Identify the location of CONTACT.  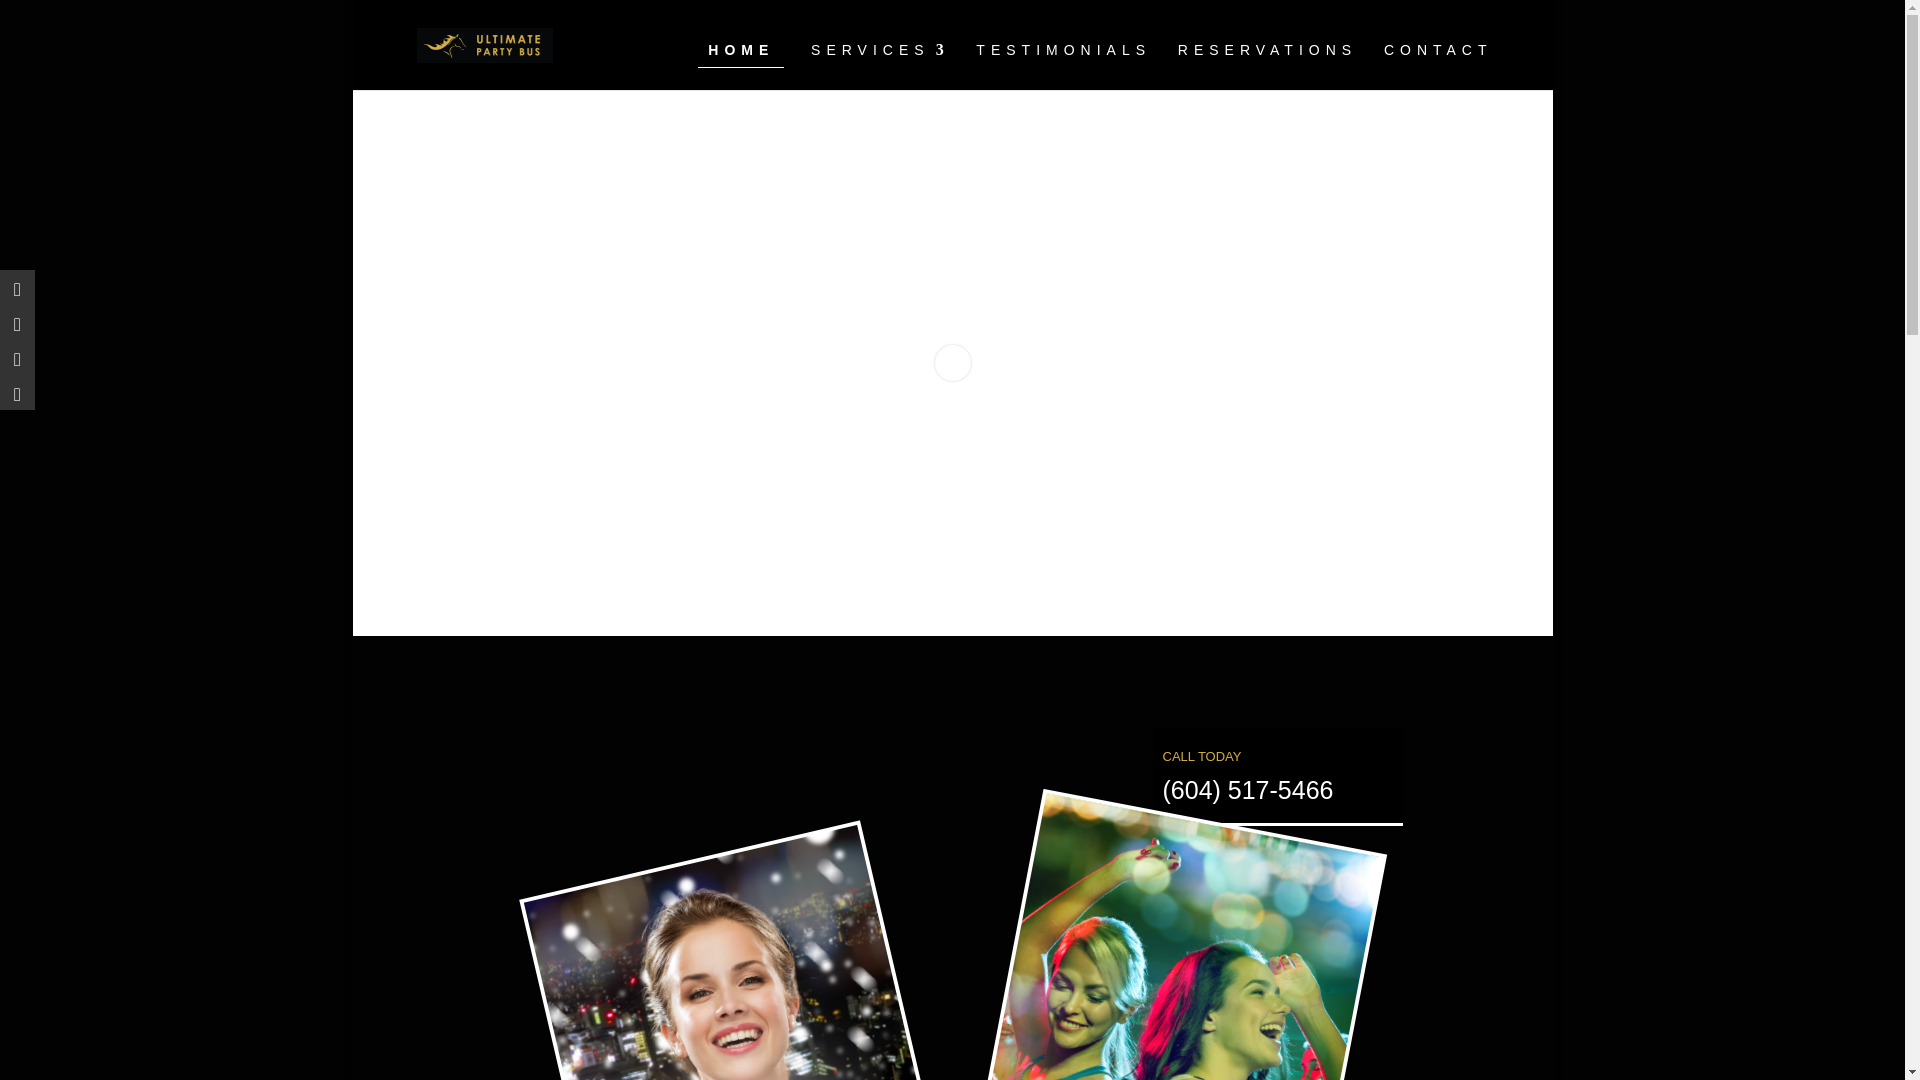
(1438, 66).